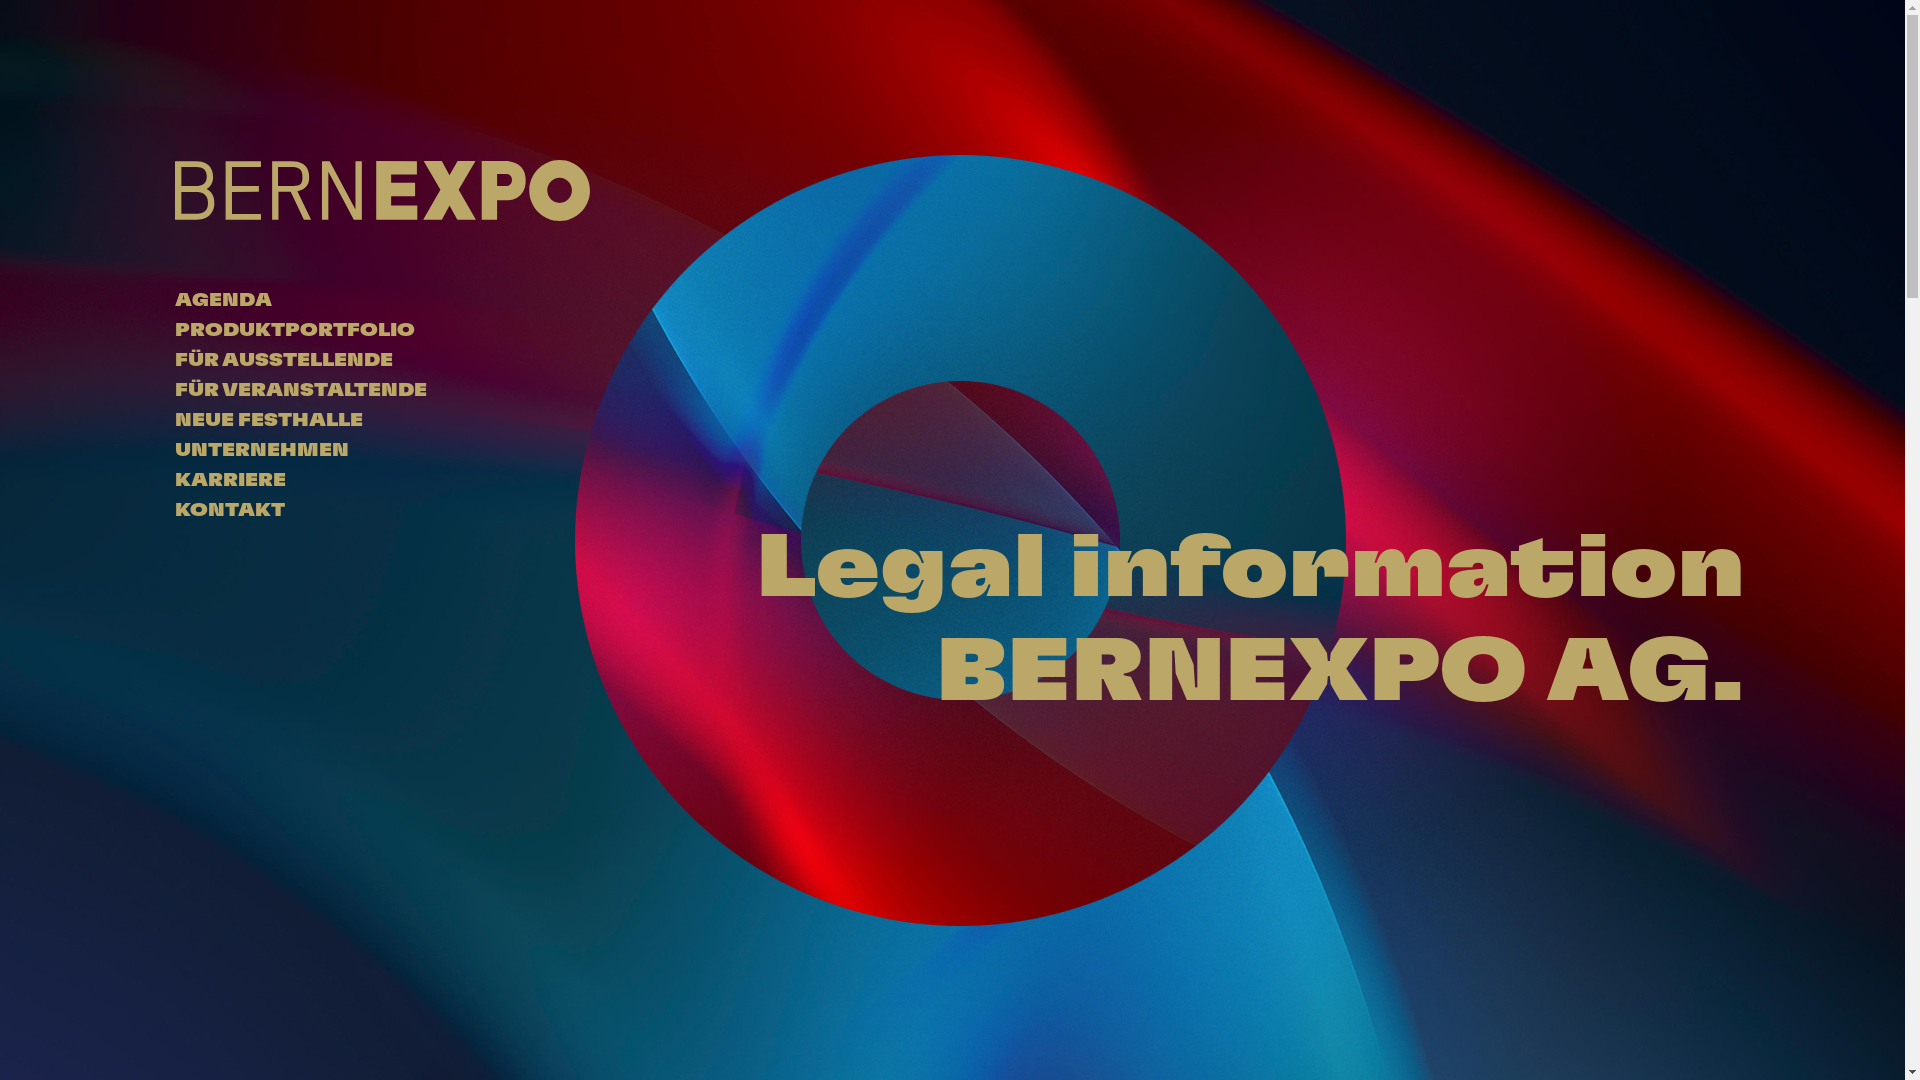 Image resolution: width=1920 pixels, height=1080 pixels. Describe the element at coordinates (230, 481) in the screenshot. I see `KARRIERE` at that location.